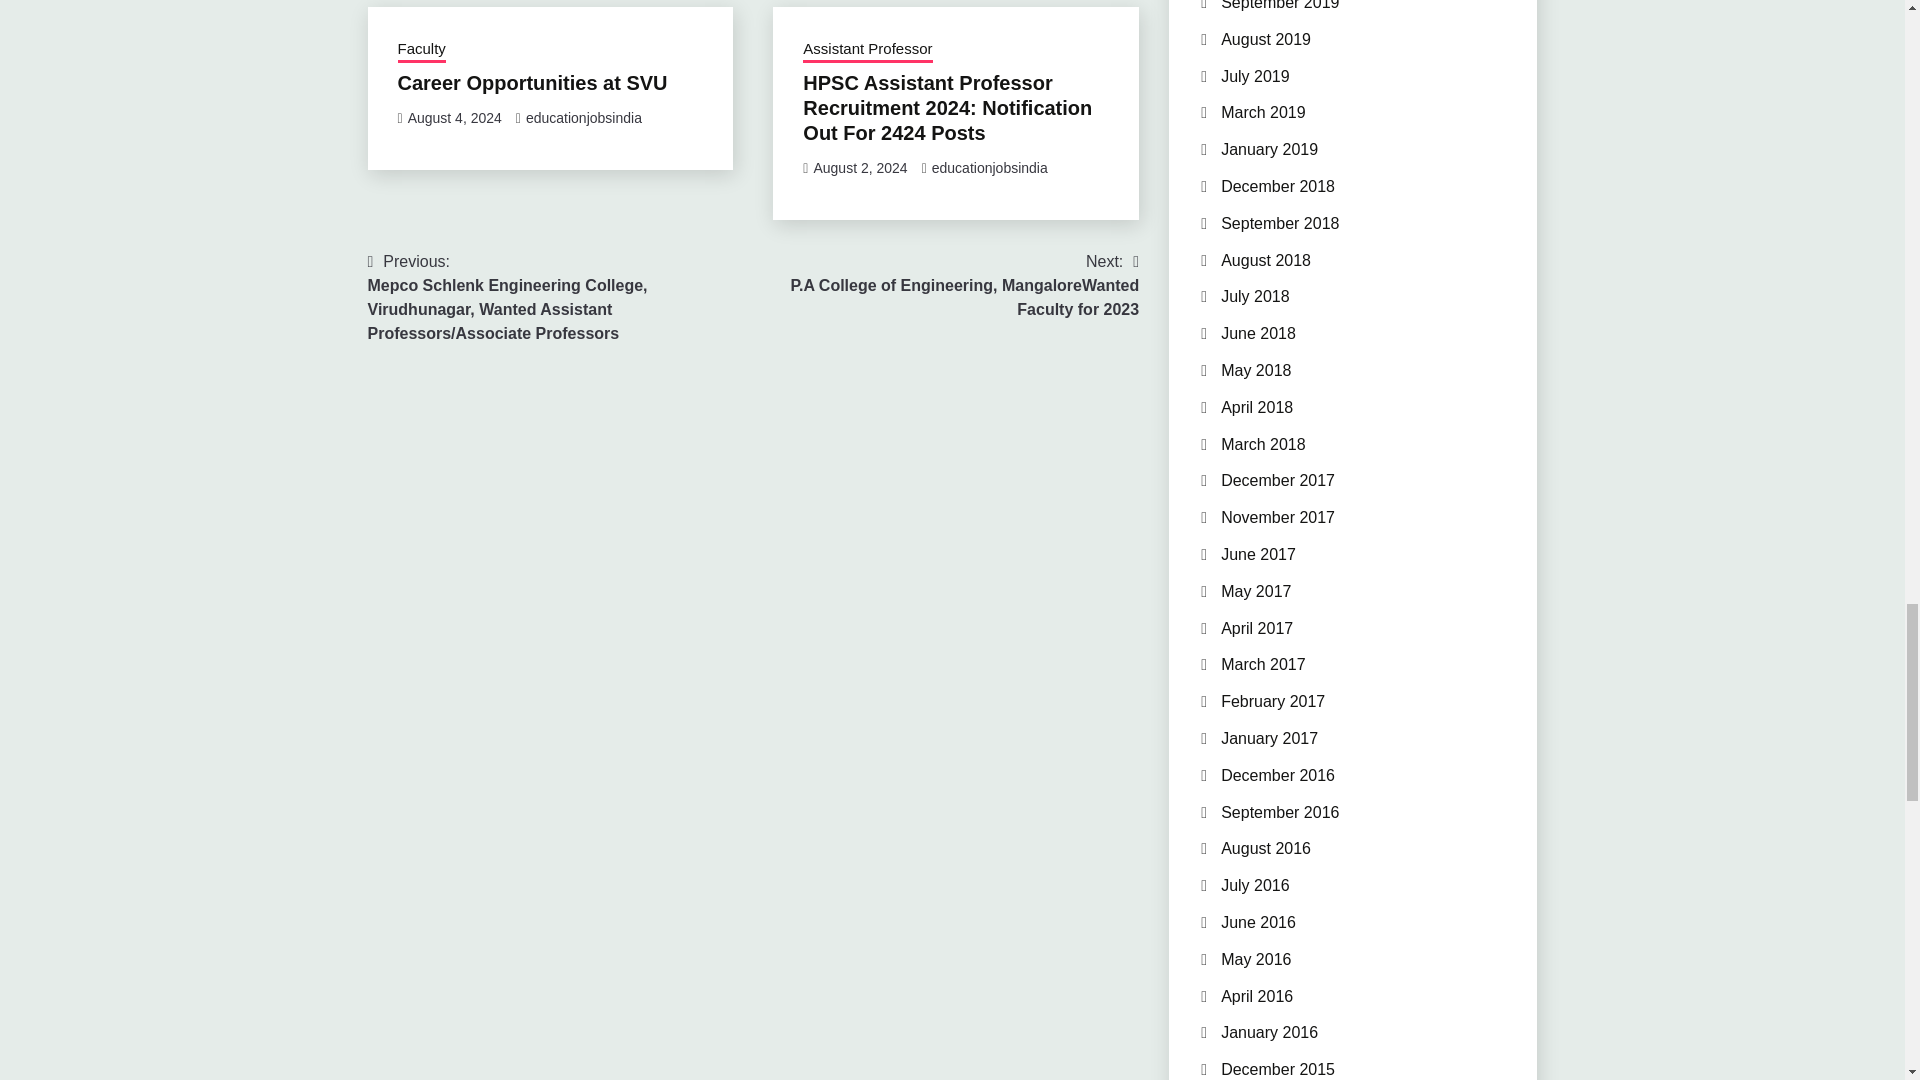 The height and width of the screenshot is (1080, 1920). Describe the element at coordinates (866, 50) in the screenshot. I see `Assistant Professor` at that location.